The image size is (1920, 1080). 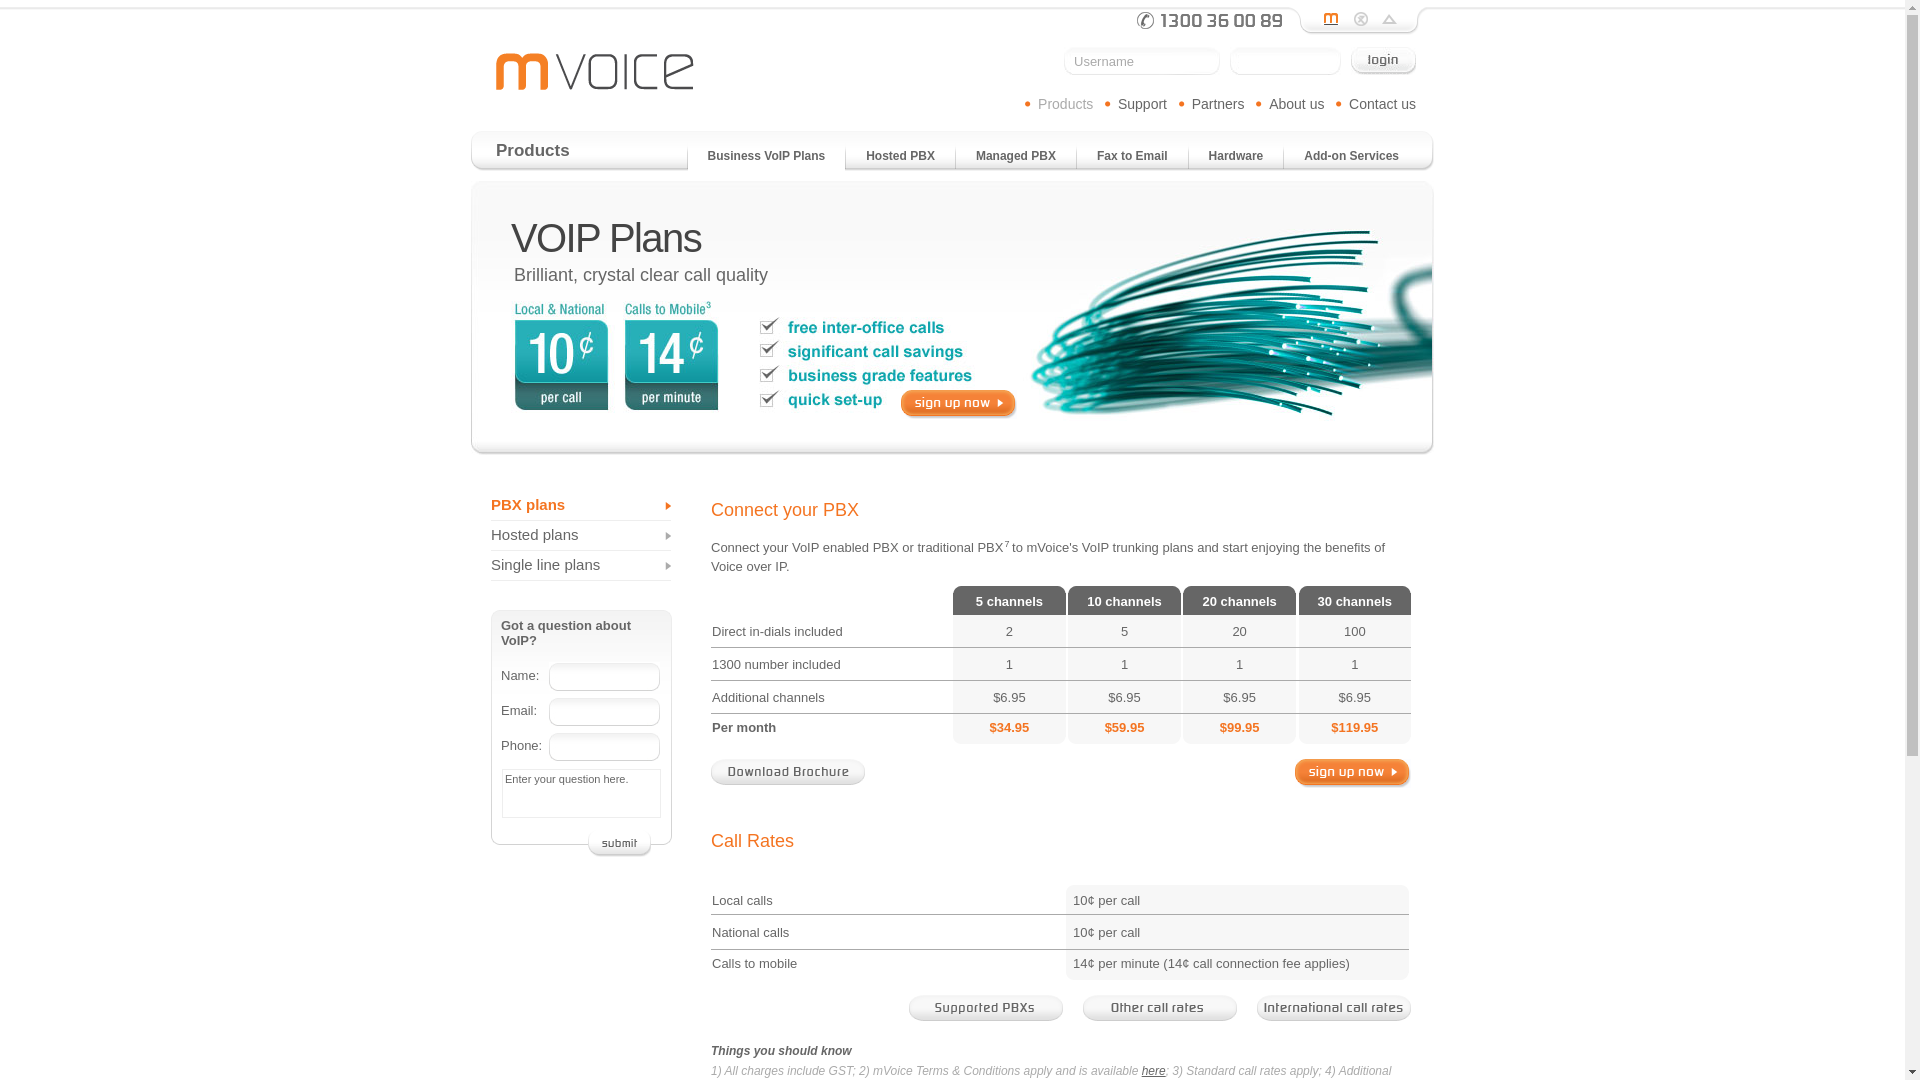 What do you see at coordinates (581, 506) in the screenshot?
I see `PBX plans` at bounding box center [581, 506].